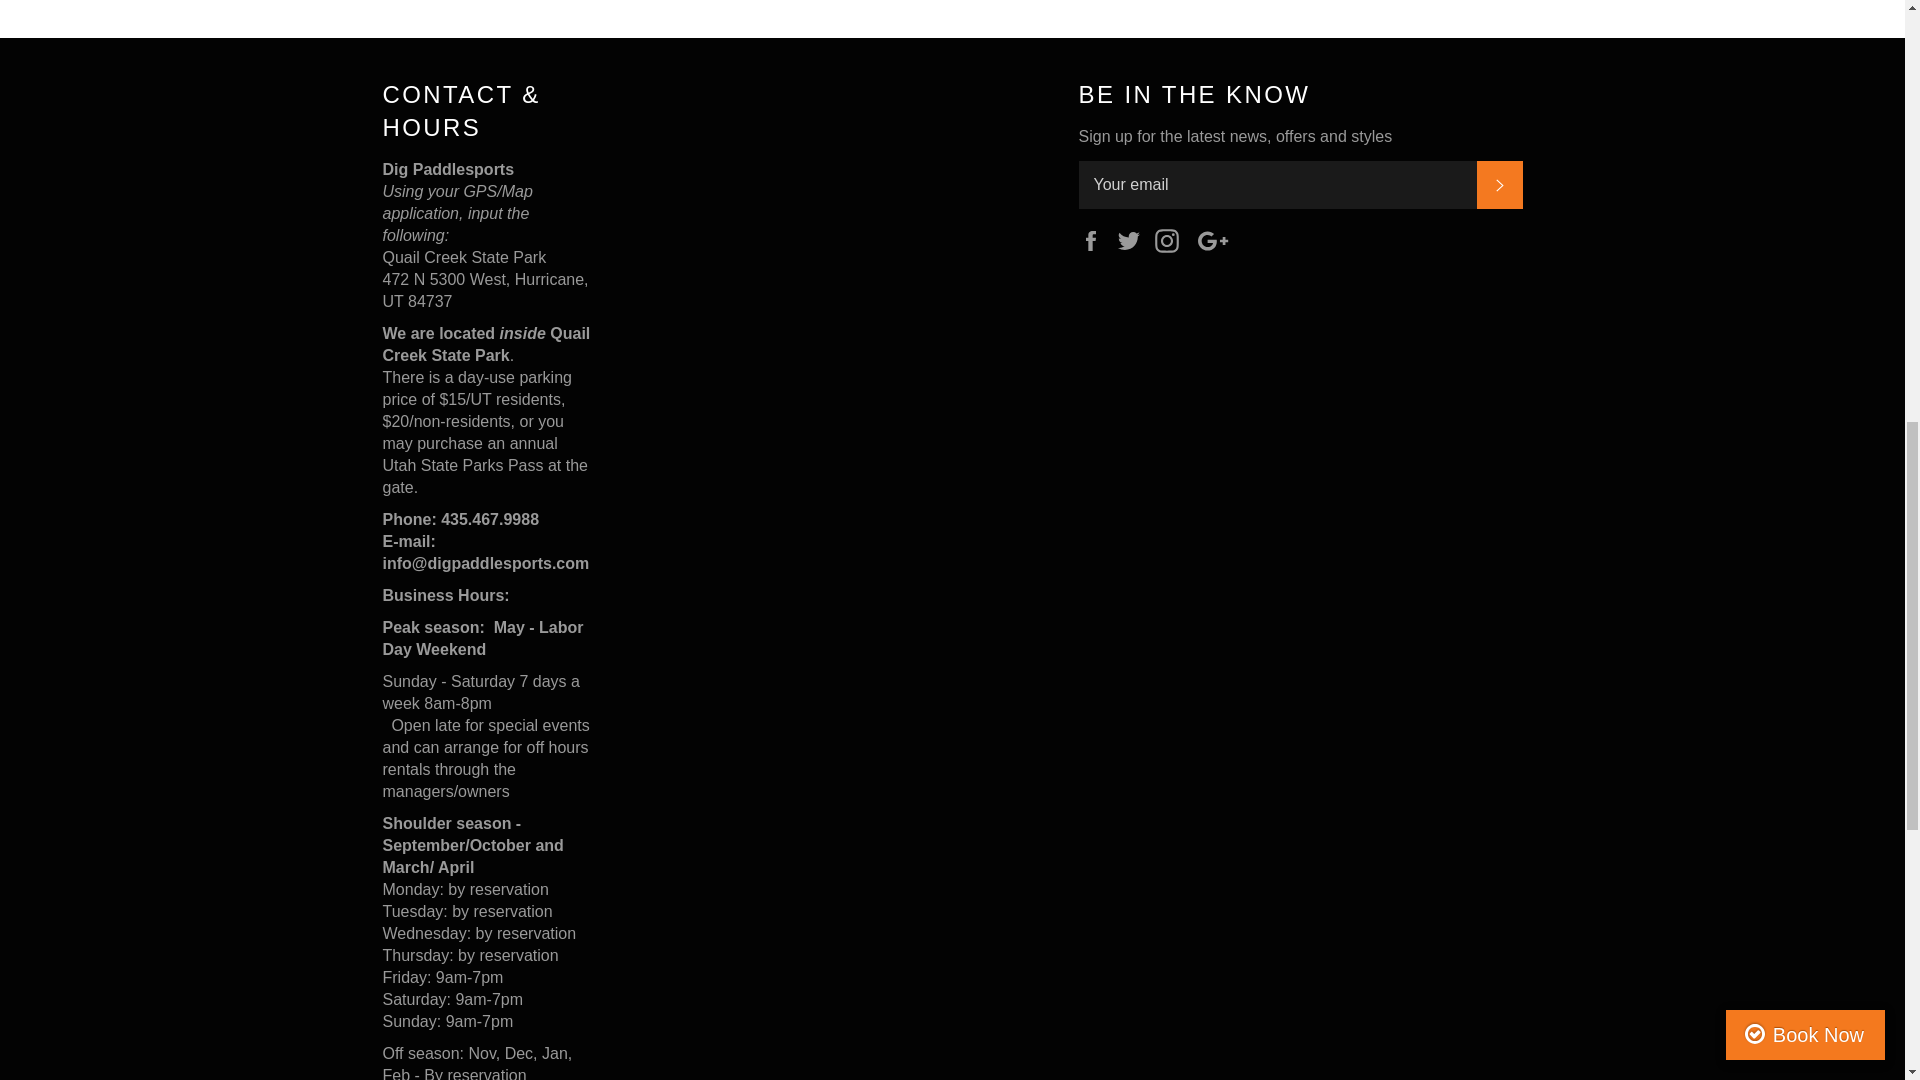 The height and width of the screenshot is (1080, 1920). Describe the element at coordinates (1218, 240) in the screenshot. I see `Dig Paddlesports on Google Plus` at that location.